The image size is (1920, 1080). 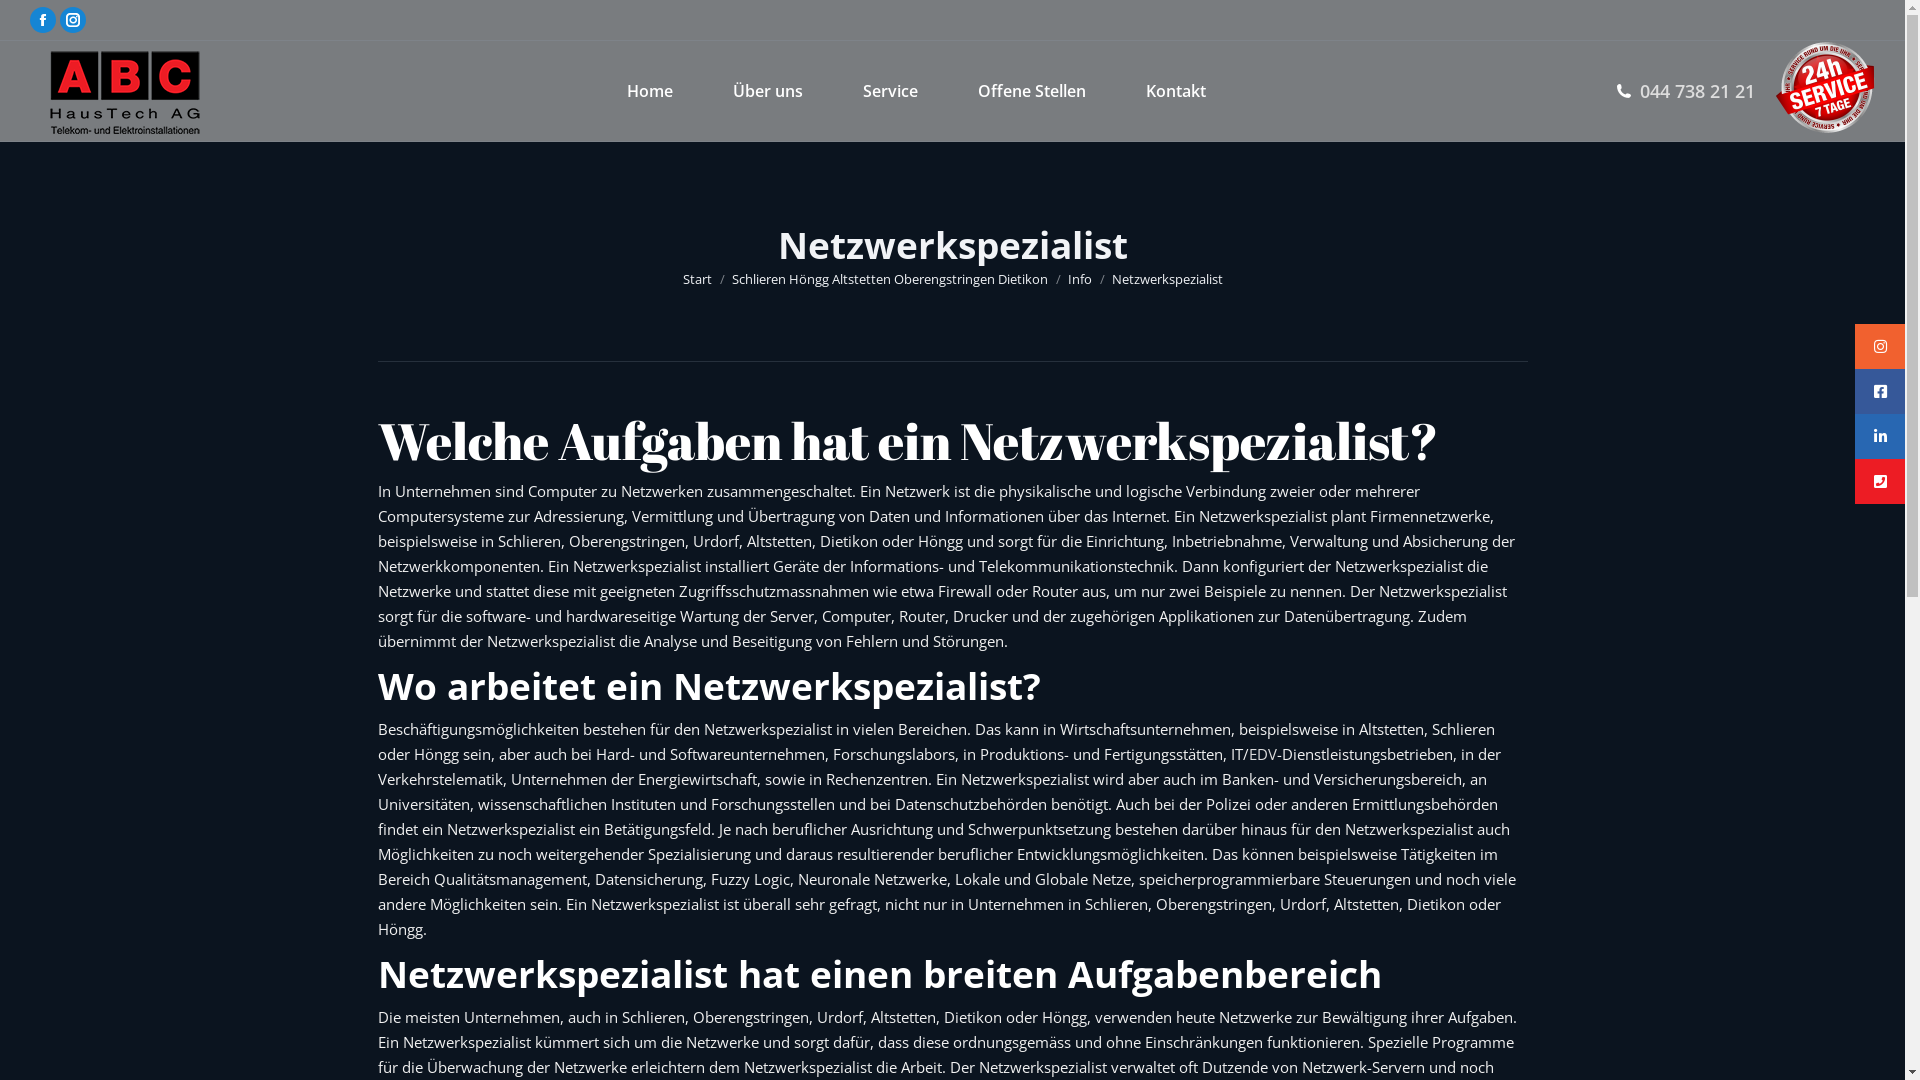 I want to click on Offene Stellen, so click(x=1032, y=91).